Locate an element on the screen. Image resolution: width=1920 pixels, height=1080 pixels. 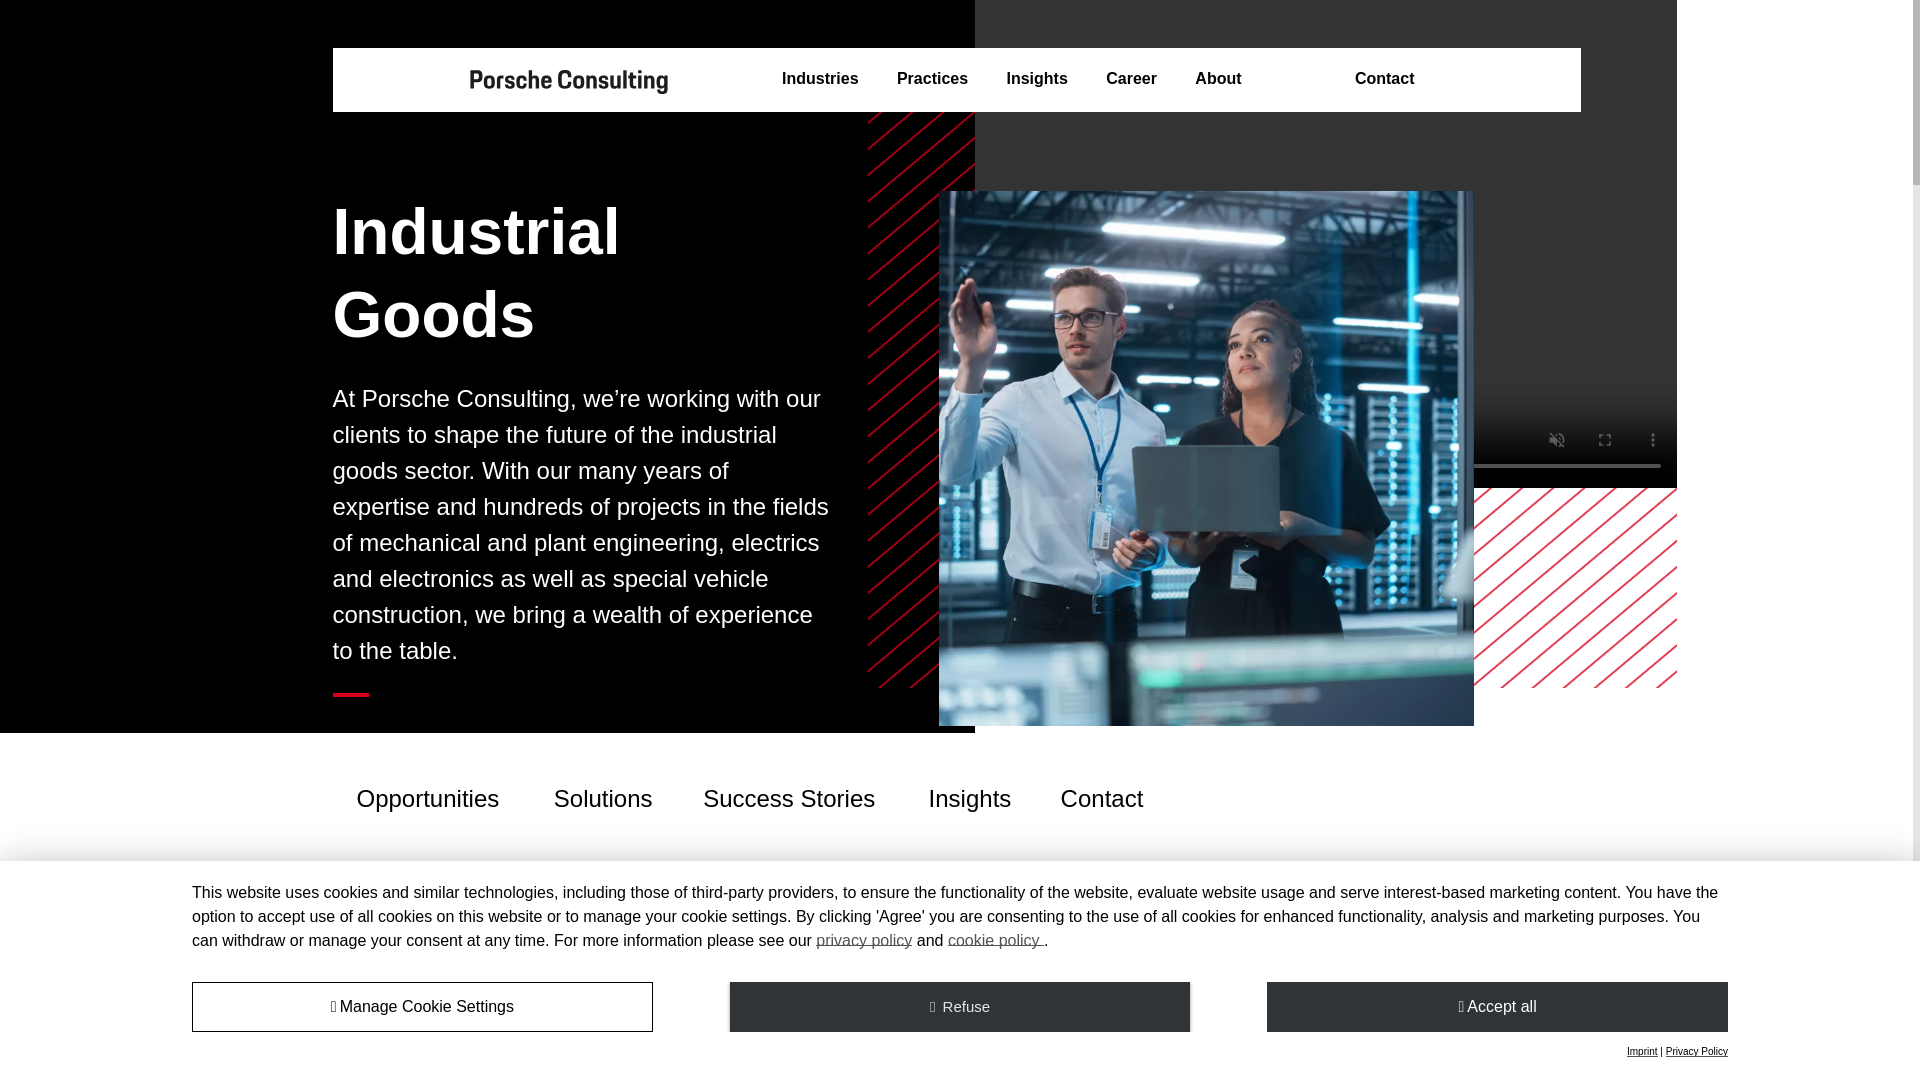
Insights is located at coordinates (1036, 79).